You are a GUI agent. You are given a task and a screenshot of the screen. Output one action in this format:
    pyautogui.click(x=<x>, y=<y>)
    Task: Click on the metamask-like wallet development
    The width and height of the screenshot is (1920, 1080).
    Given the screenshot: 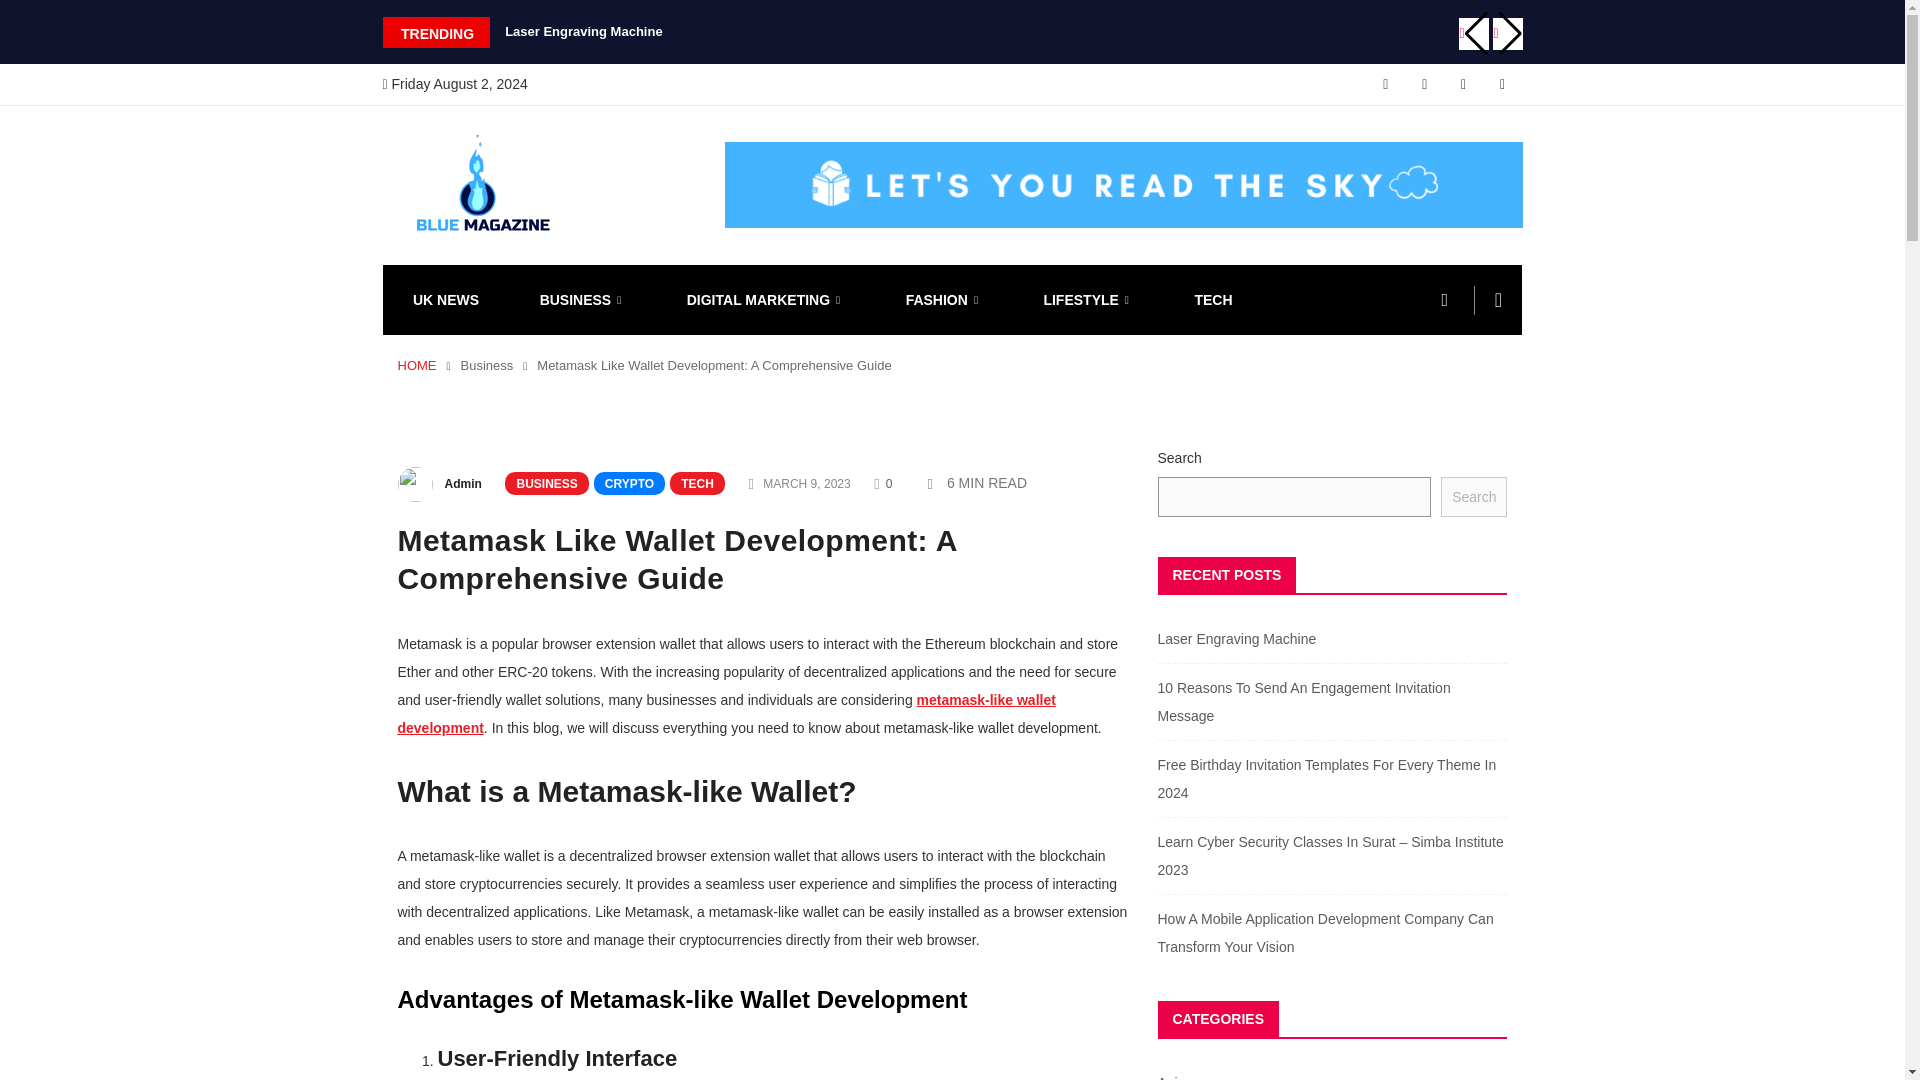 What is the action you would take?
    pyautogui.click(x=726, y=714)
    